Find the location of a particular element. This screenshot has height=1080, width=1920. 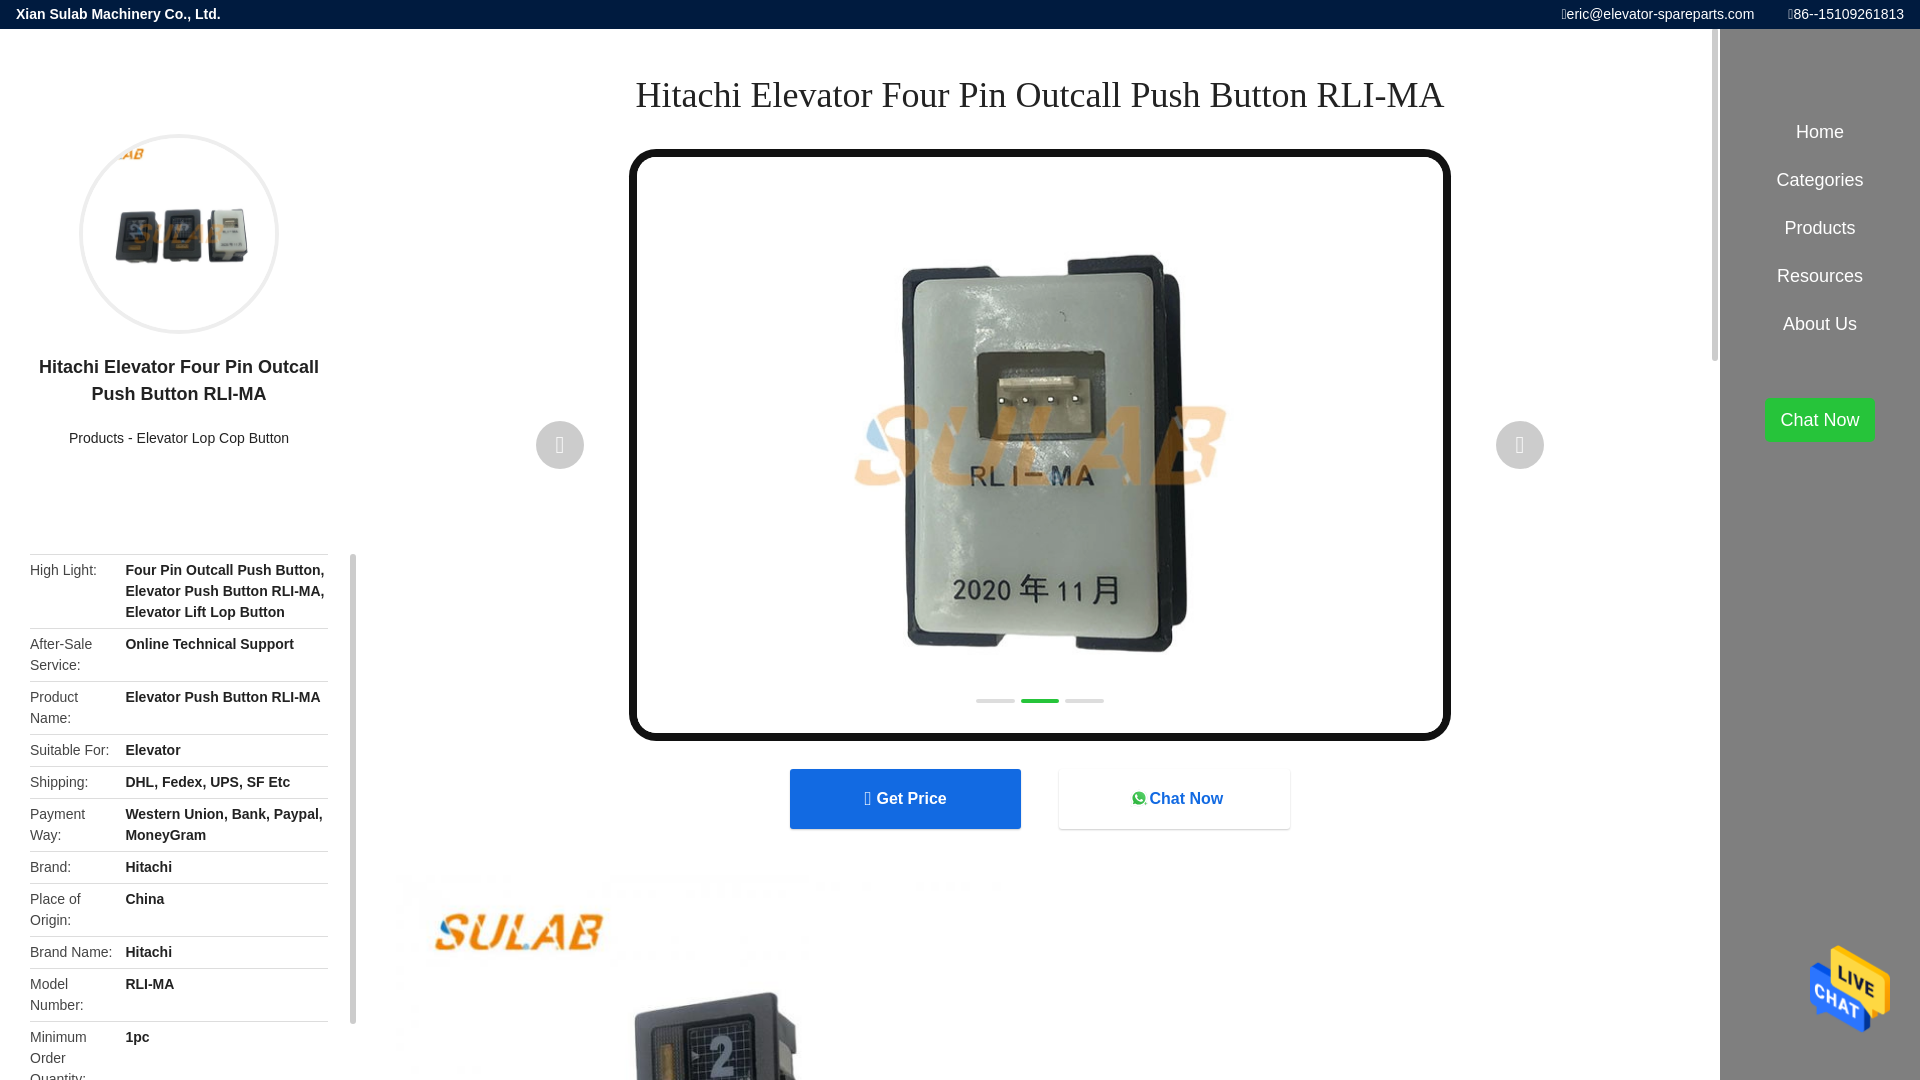

China Elevator Lop Cop Button Manufacturers is located at coordinates (212, 438).